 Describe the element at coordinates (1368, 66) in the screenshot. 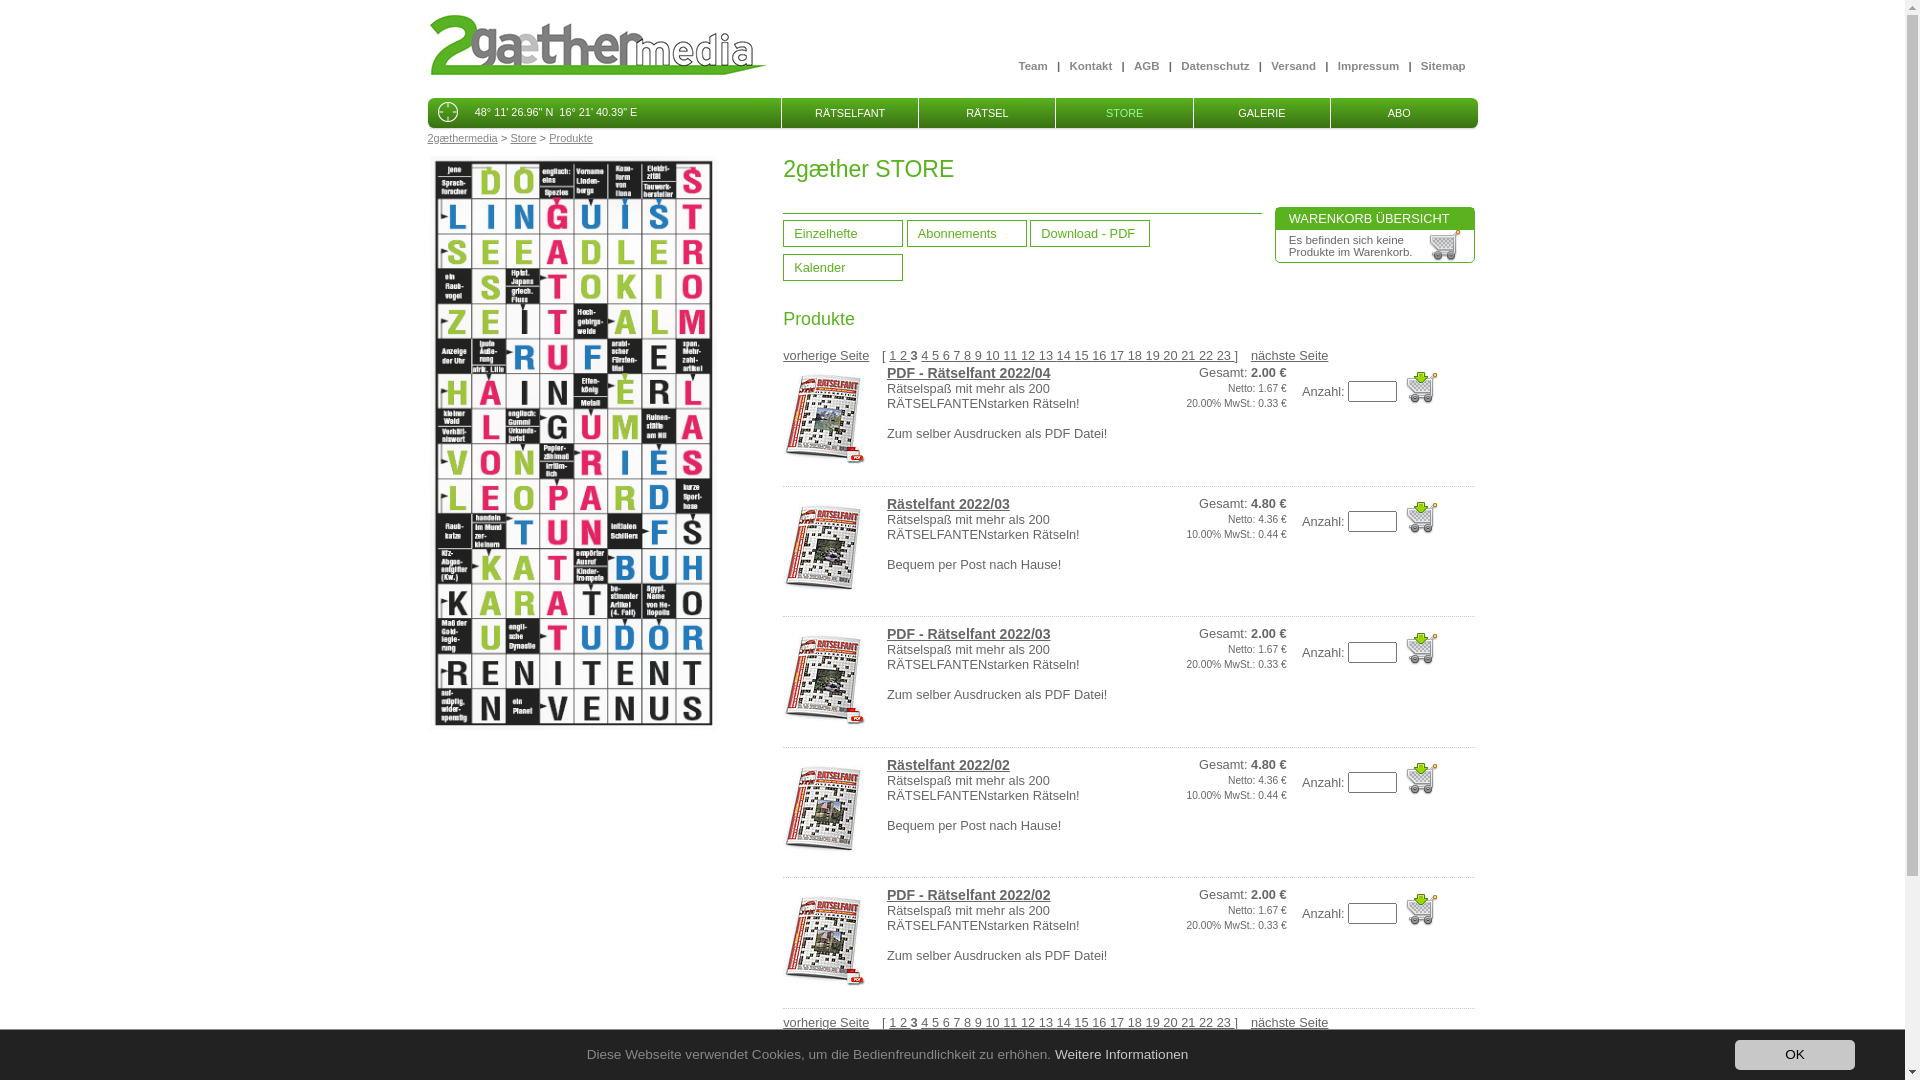

I see `Impressum` at that location.